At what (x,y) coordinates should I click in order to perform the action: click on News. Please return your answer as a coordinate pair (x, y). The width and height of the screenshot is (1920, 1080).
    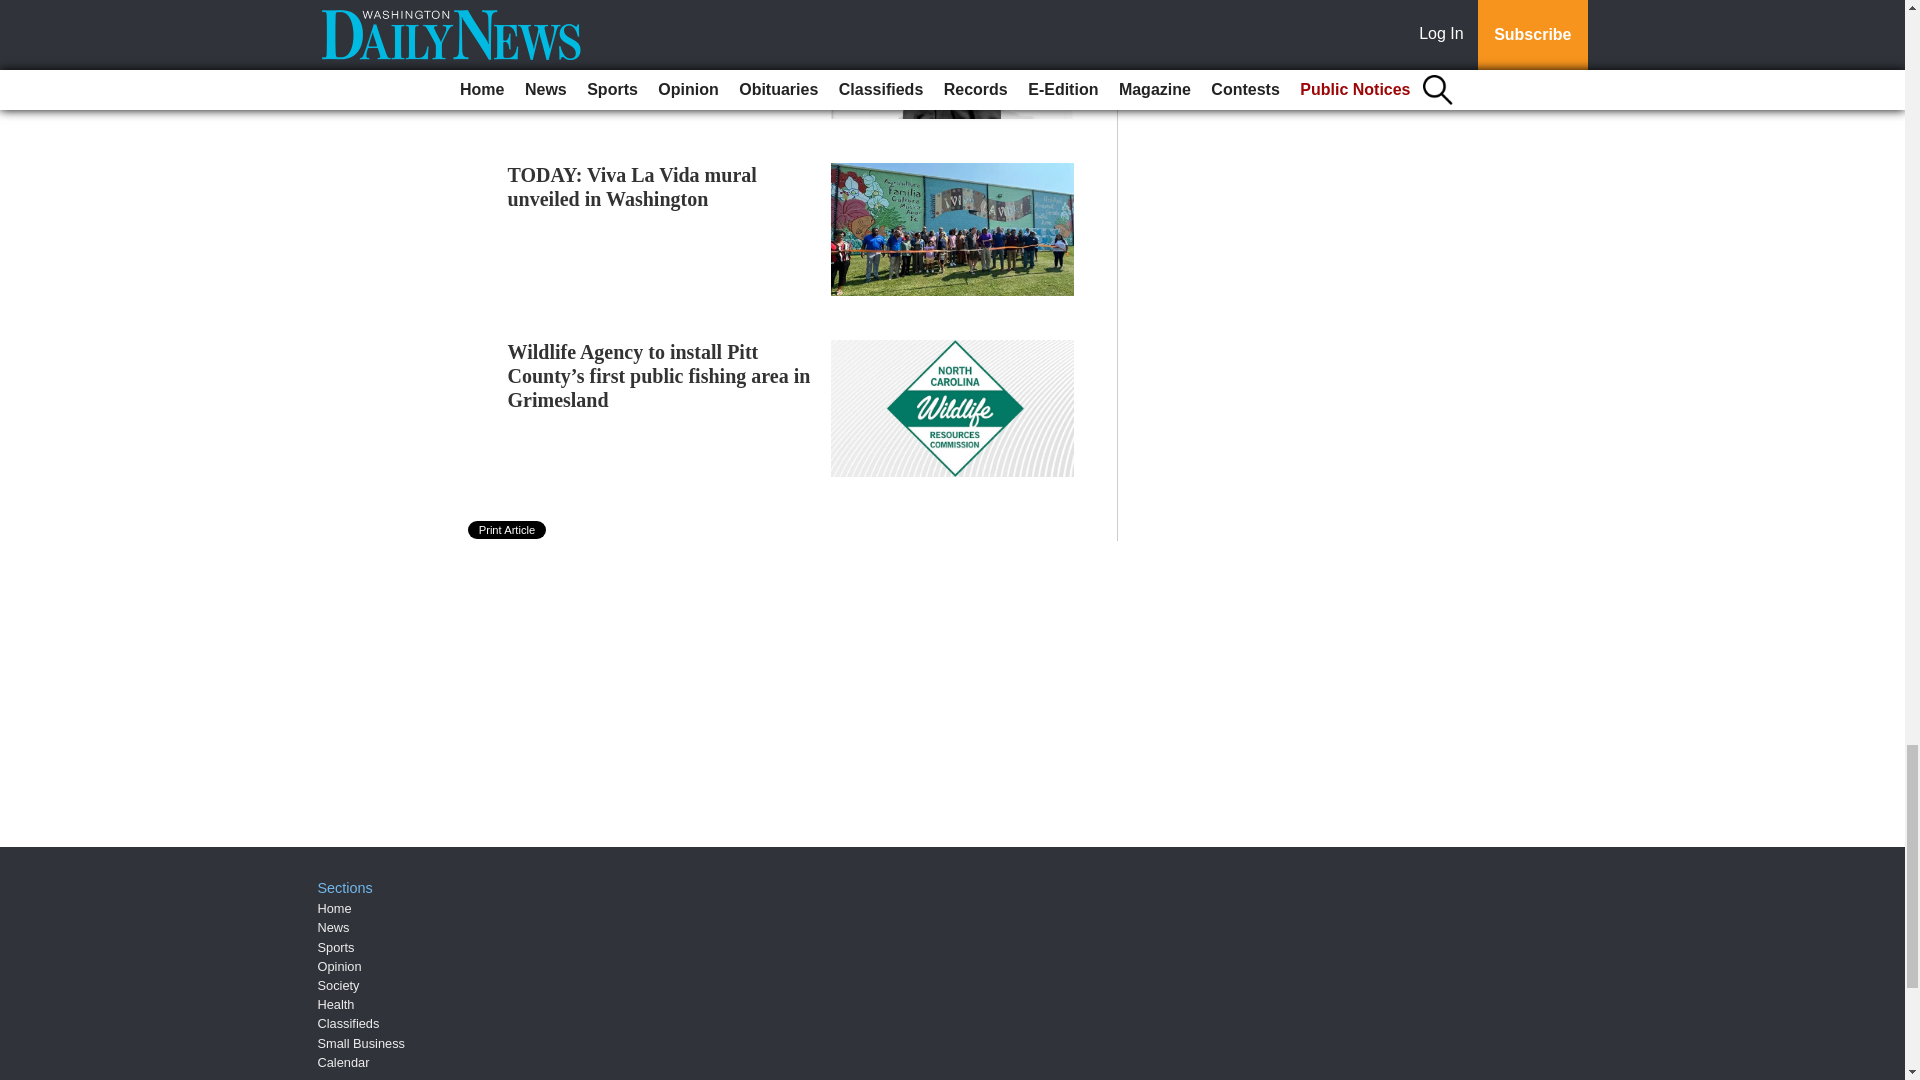
    Looking at the image, I should click on (334, 928).